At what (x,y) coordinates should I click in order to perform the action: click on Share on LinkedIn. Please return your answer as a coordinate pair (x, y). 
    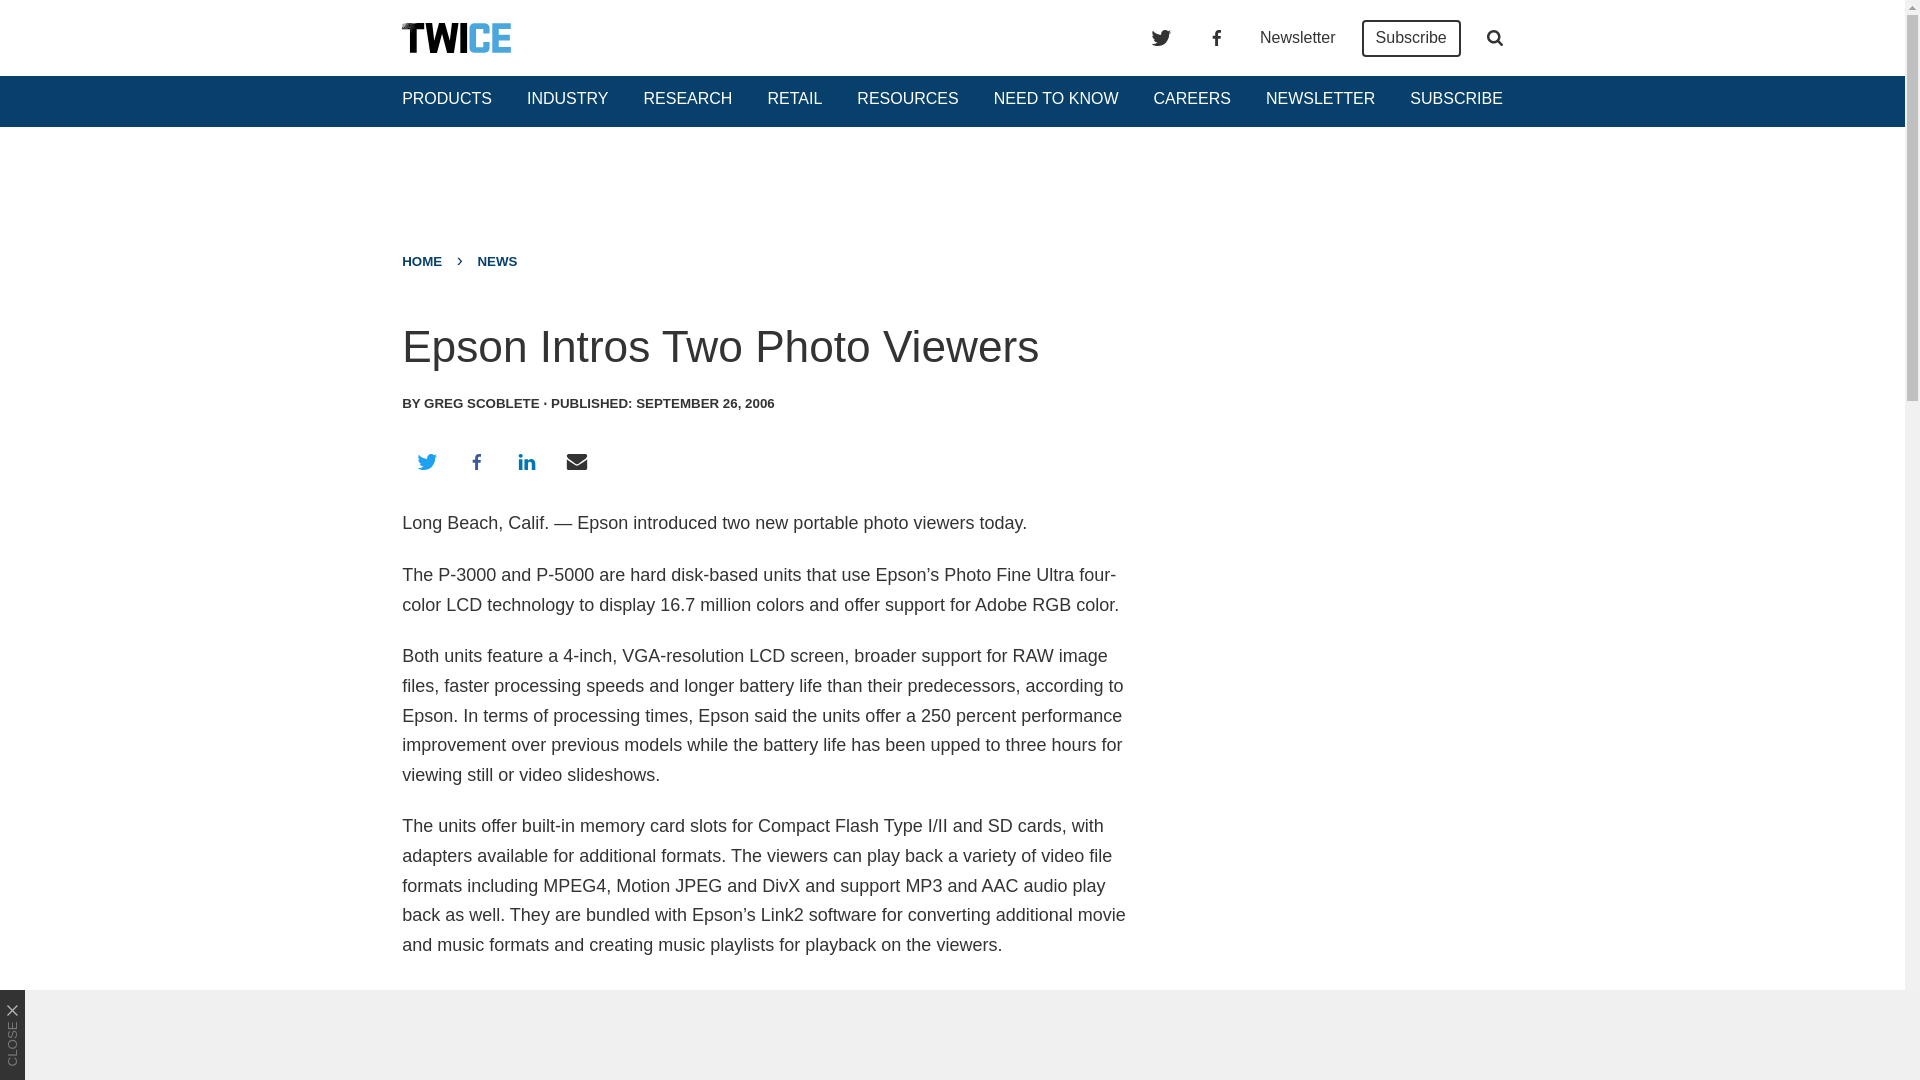
    Looking at the image, I should click on (526, 462).